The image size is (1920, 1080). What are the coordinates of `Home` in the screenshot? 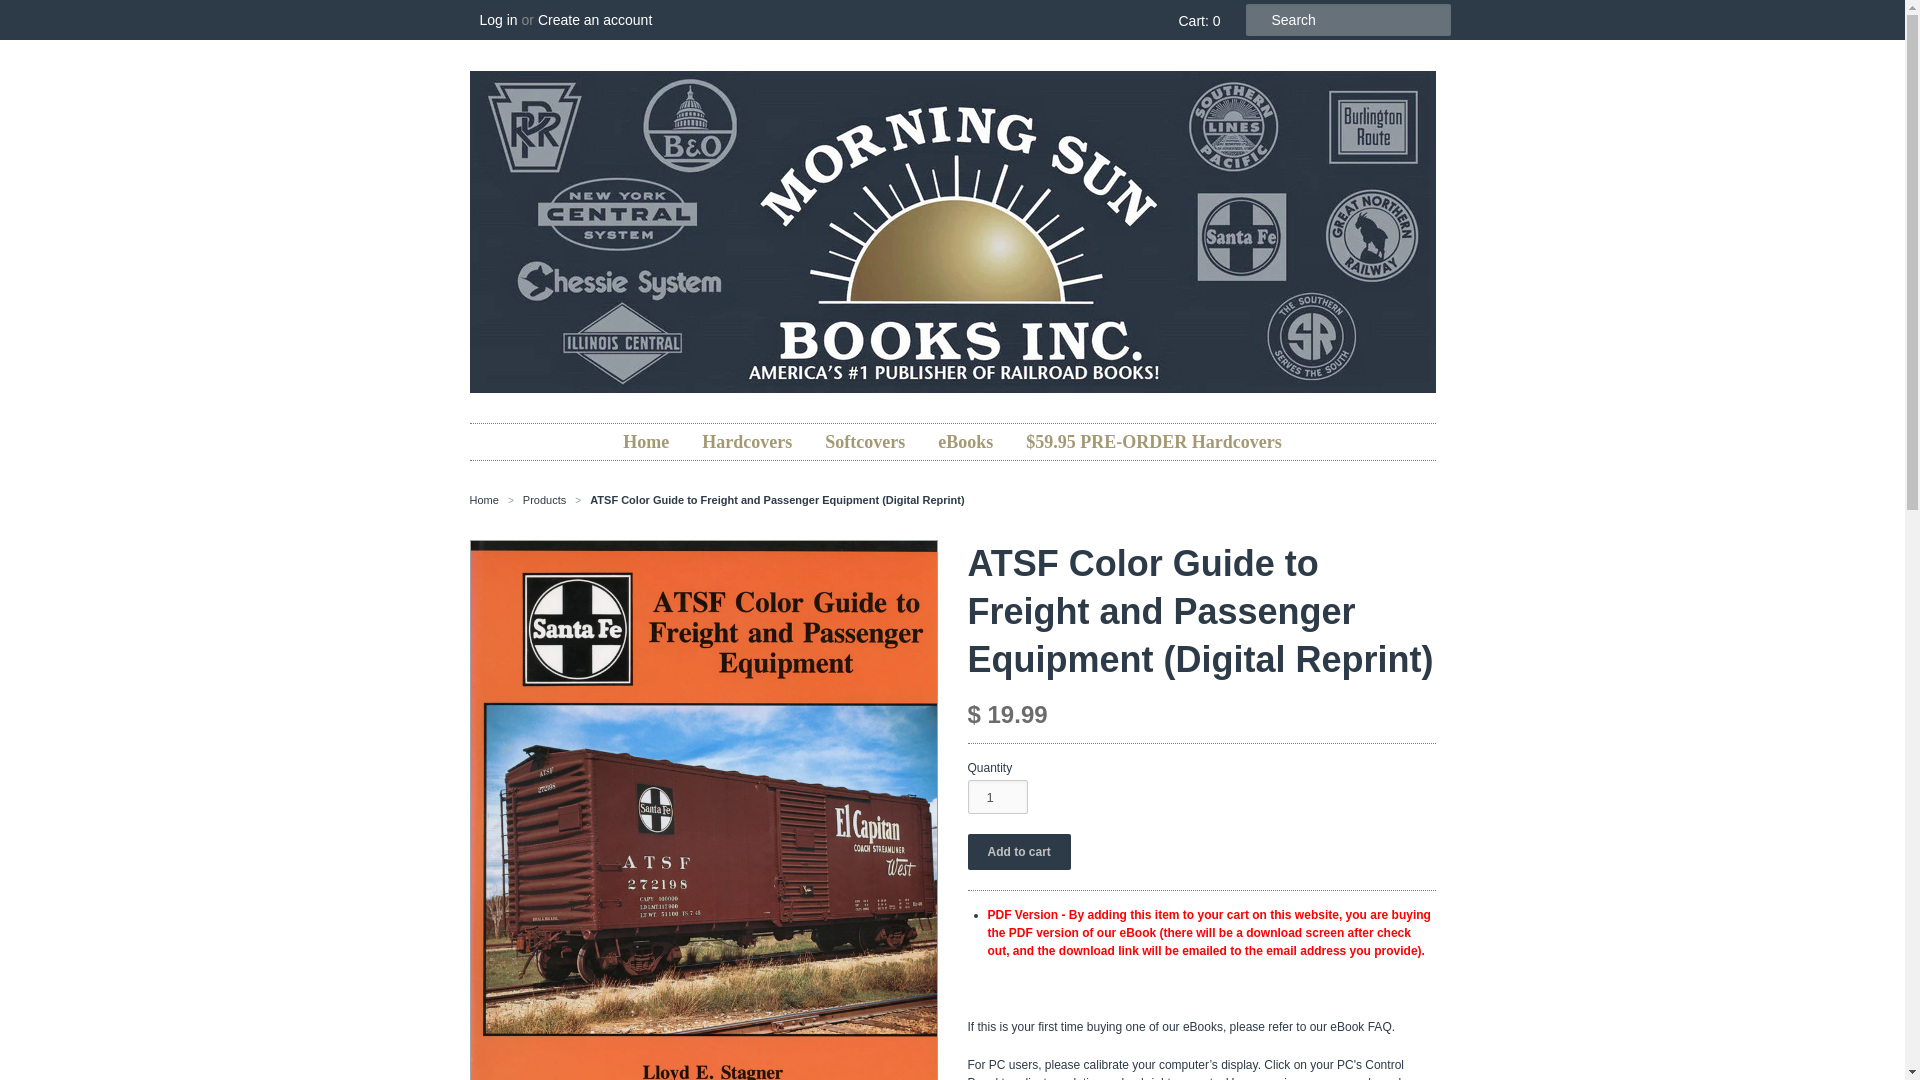 It's located at (484, 500).